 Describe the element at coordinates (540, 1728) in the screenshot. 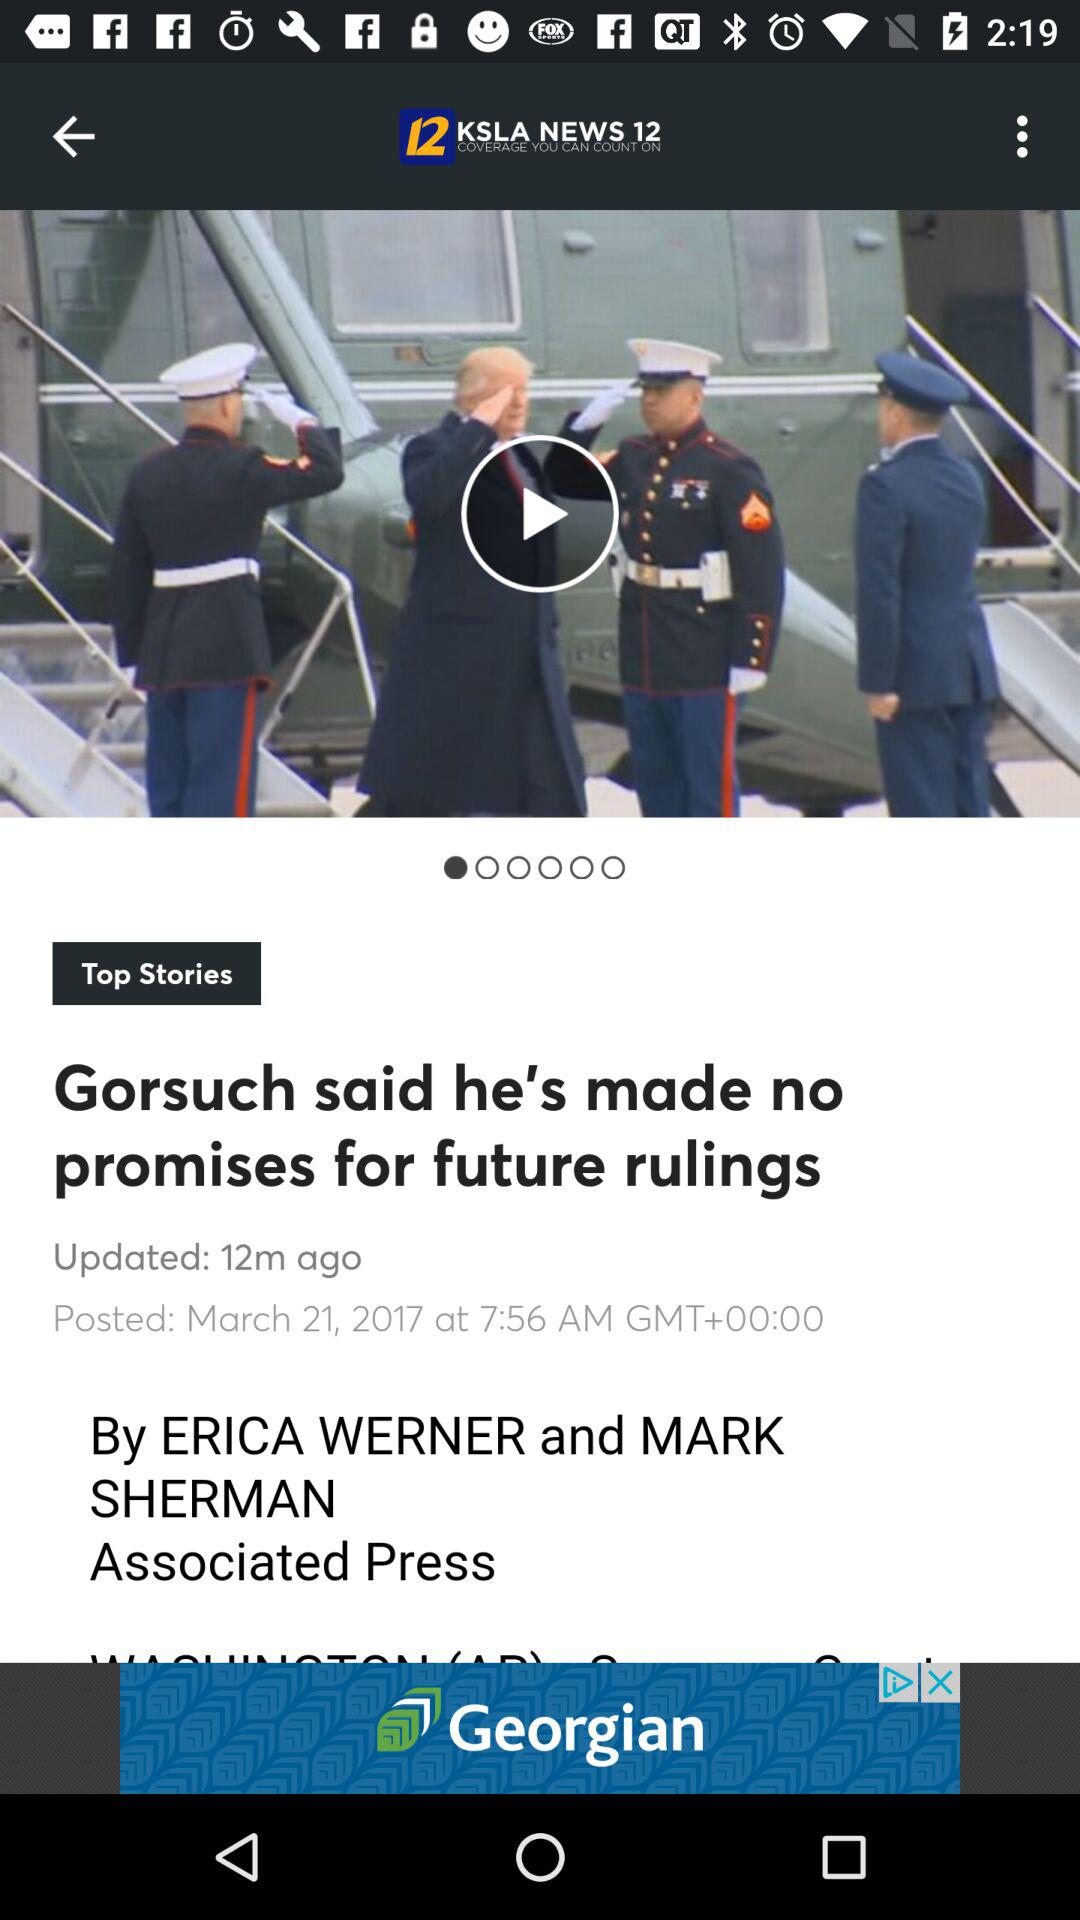

I see `make advertisement` at that location.